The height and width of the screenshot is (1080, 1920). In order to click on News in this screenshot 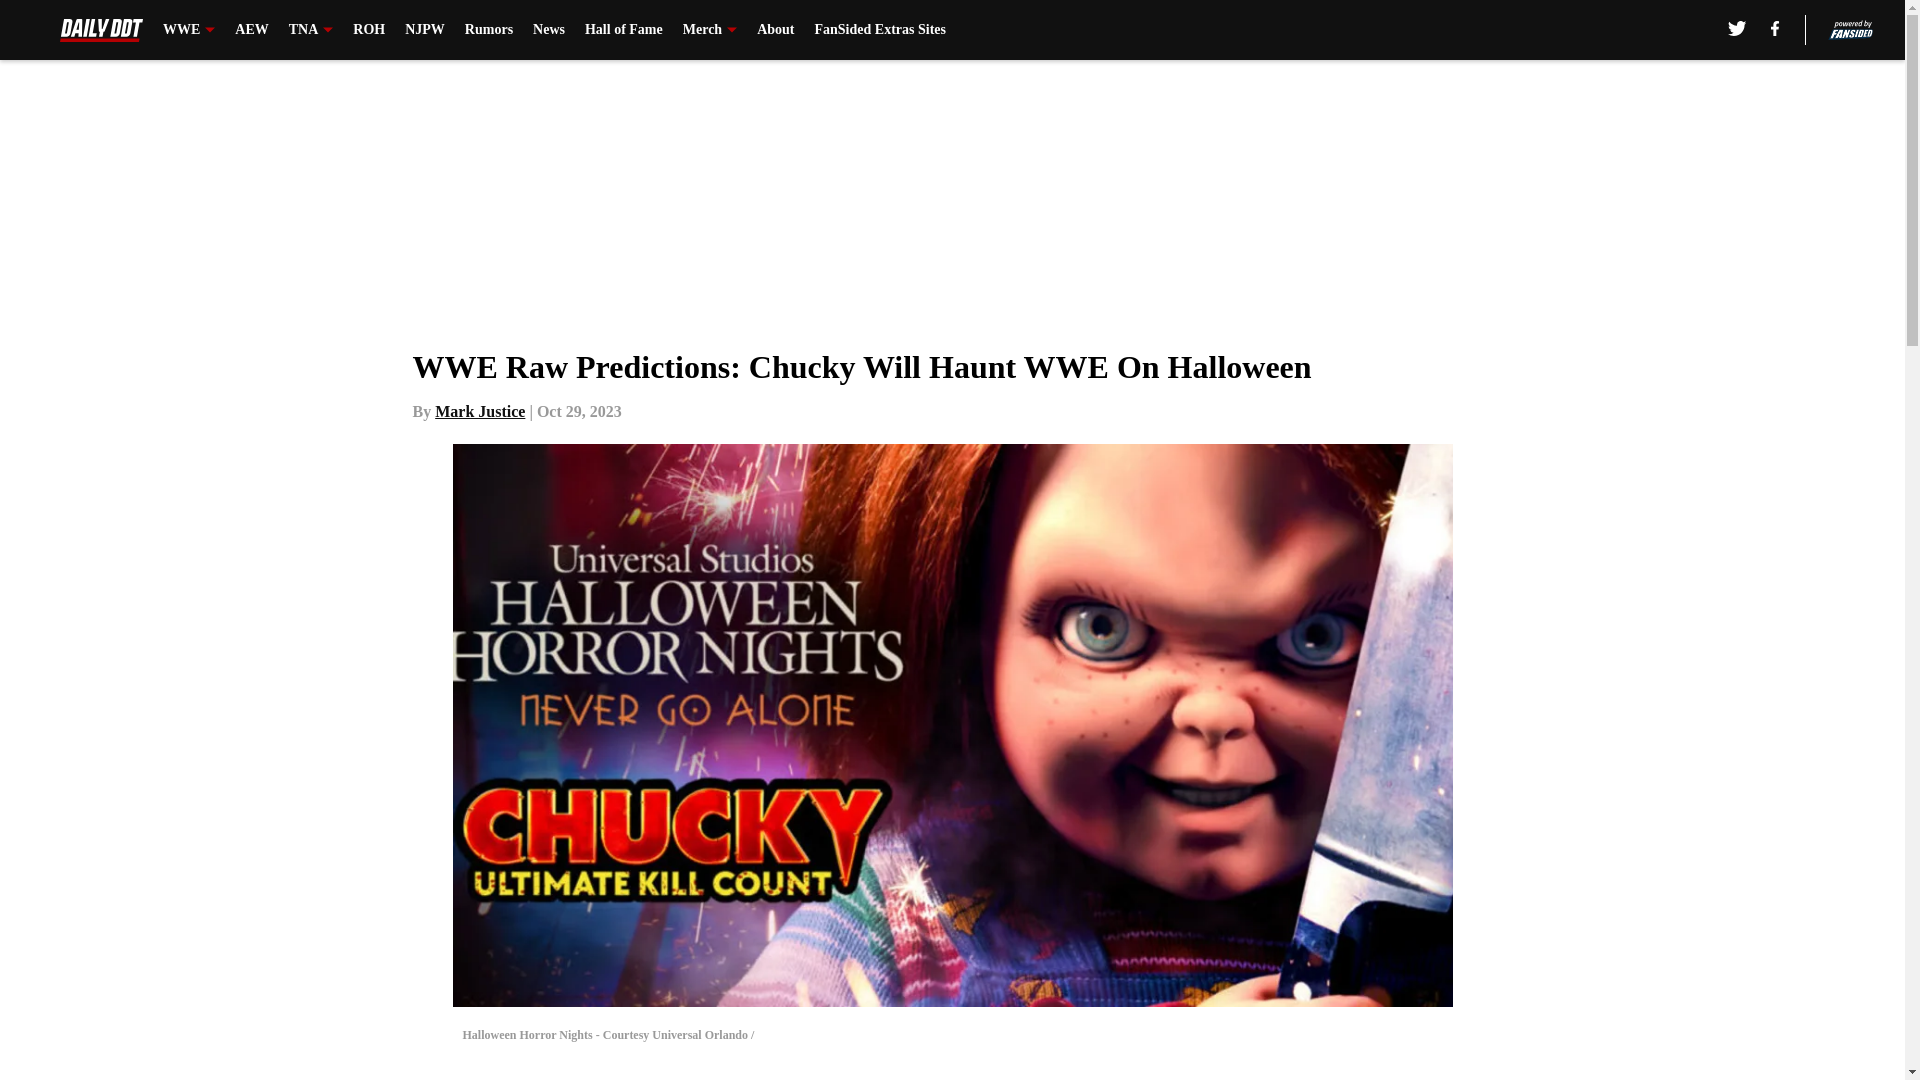, I will do `click(548, 30)`.